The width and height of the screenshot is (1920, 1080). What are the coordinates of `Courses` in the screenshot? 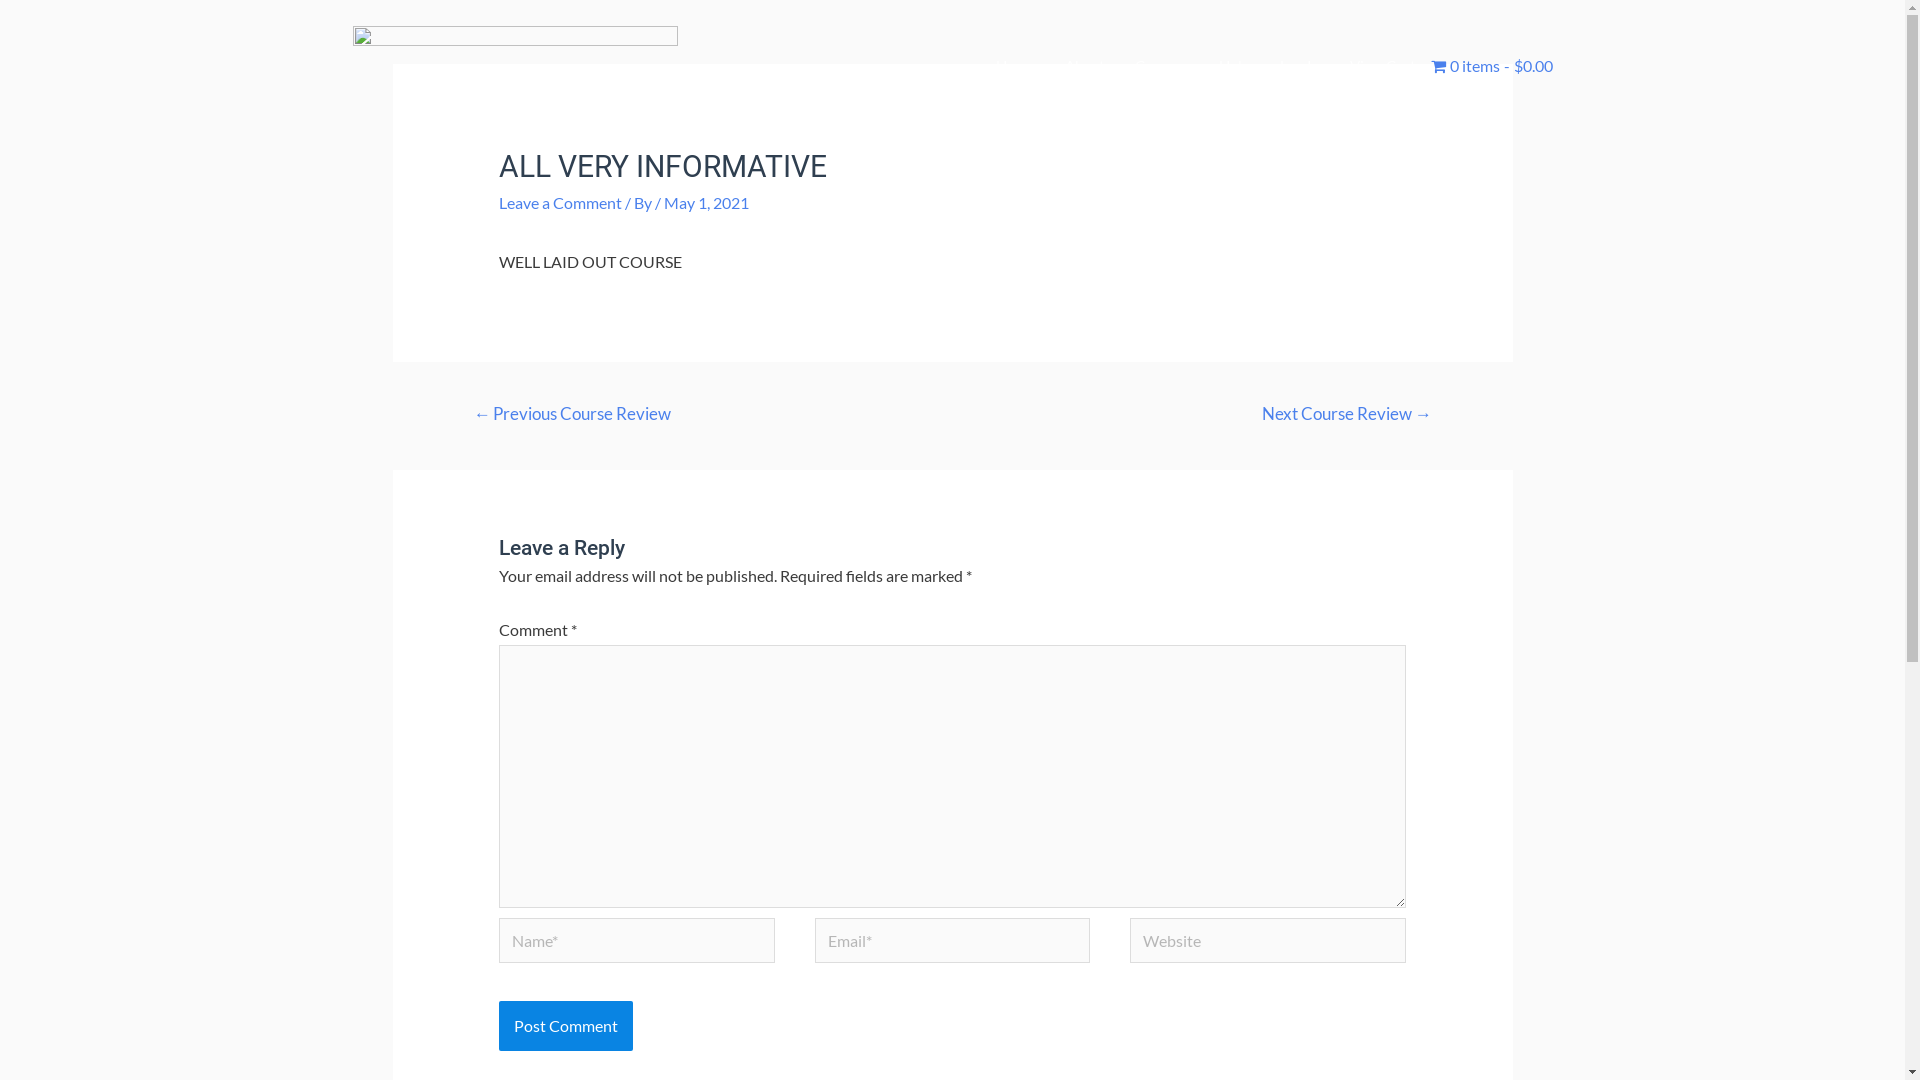 It's located at (1162, 66).